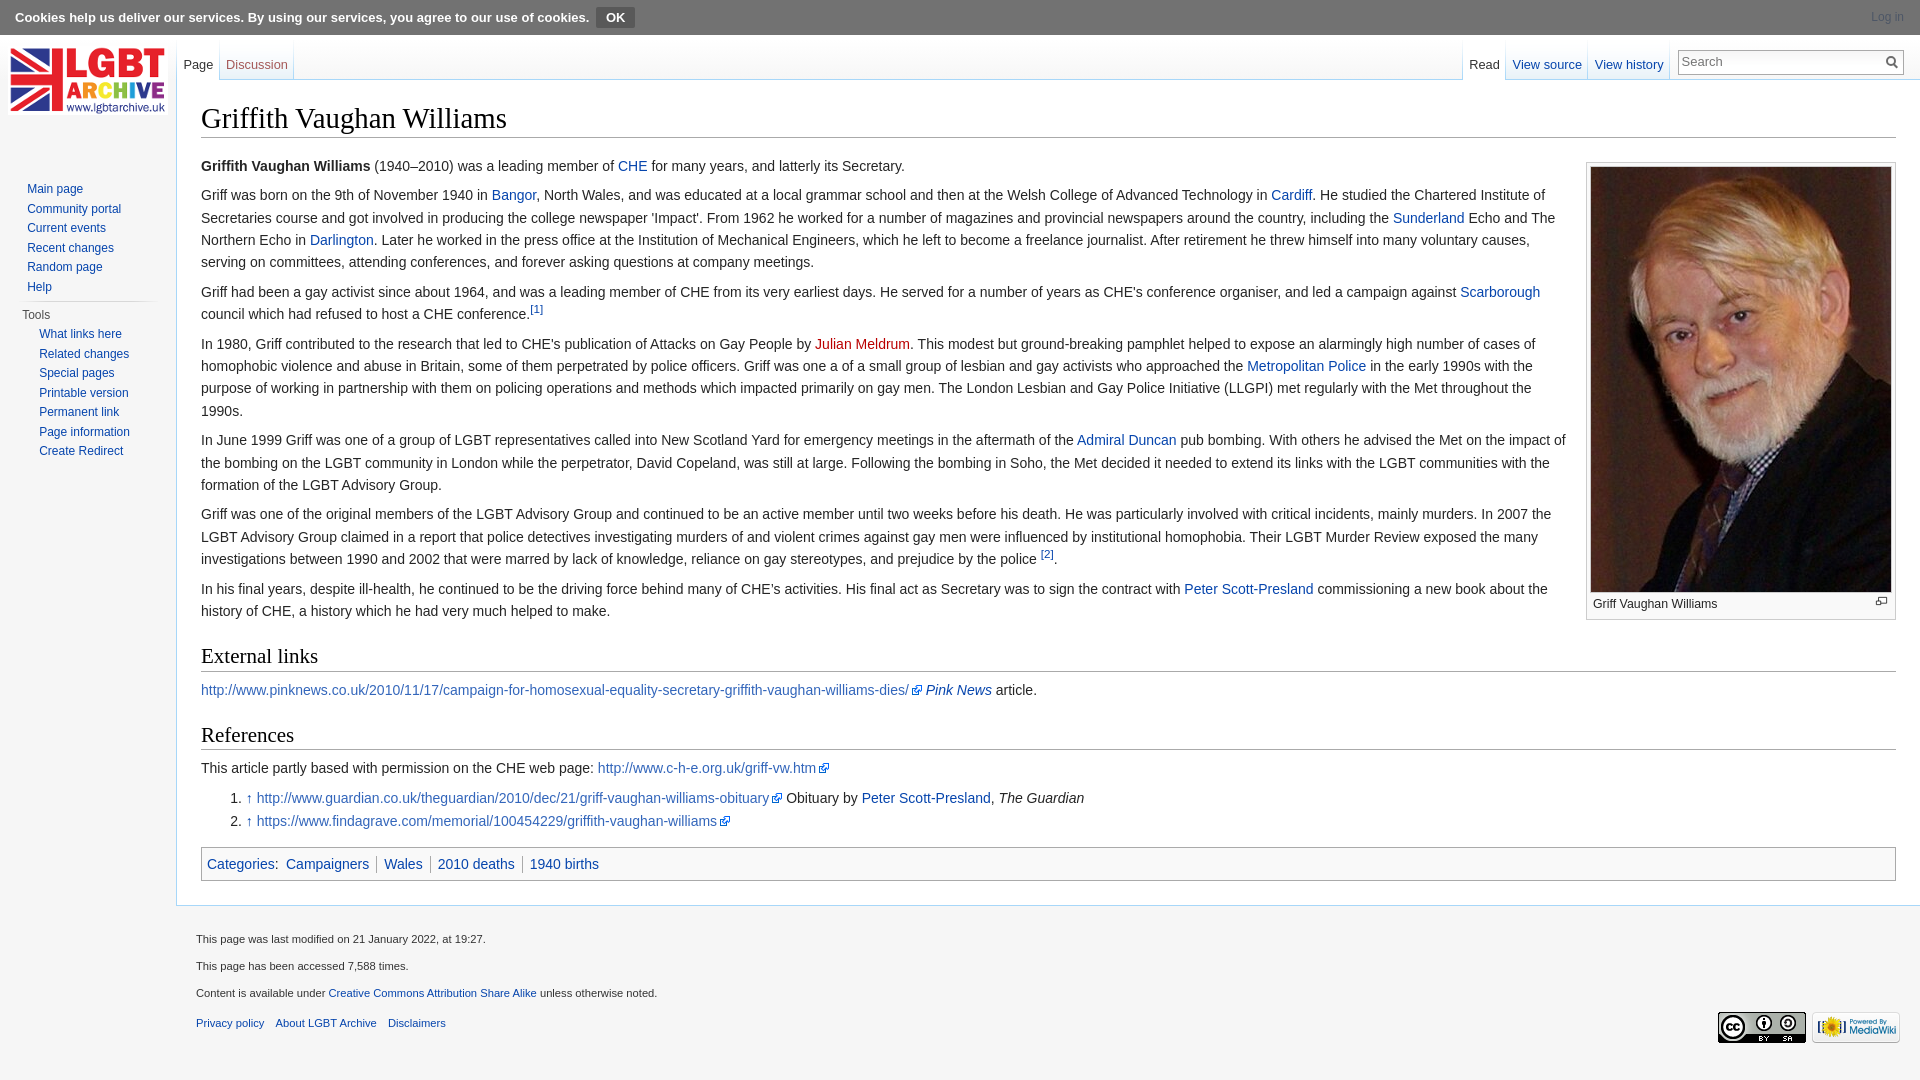 The height and width of the screenshot is (1080, 1920). Describe the element at coordinates (1248, 589) in the screenshot. I see `Peter Scott-Presland` at that location.